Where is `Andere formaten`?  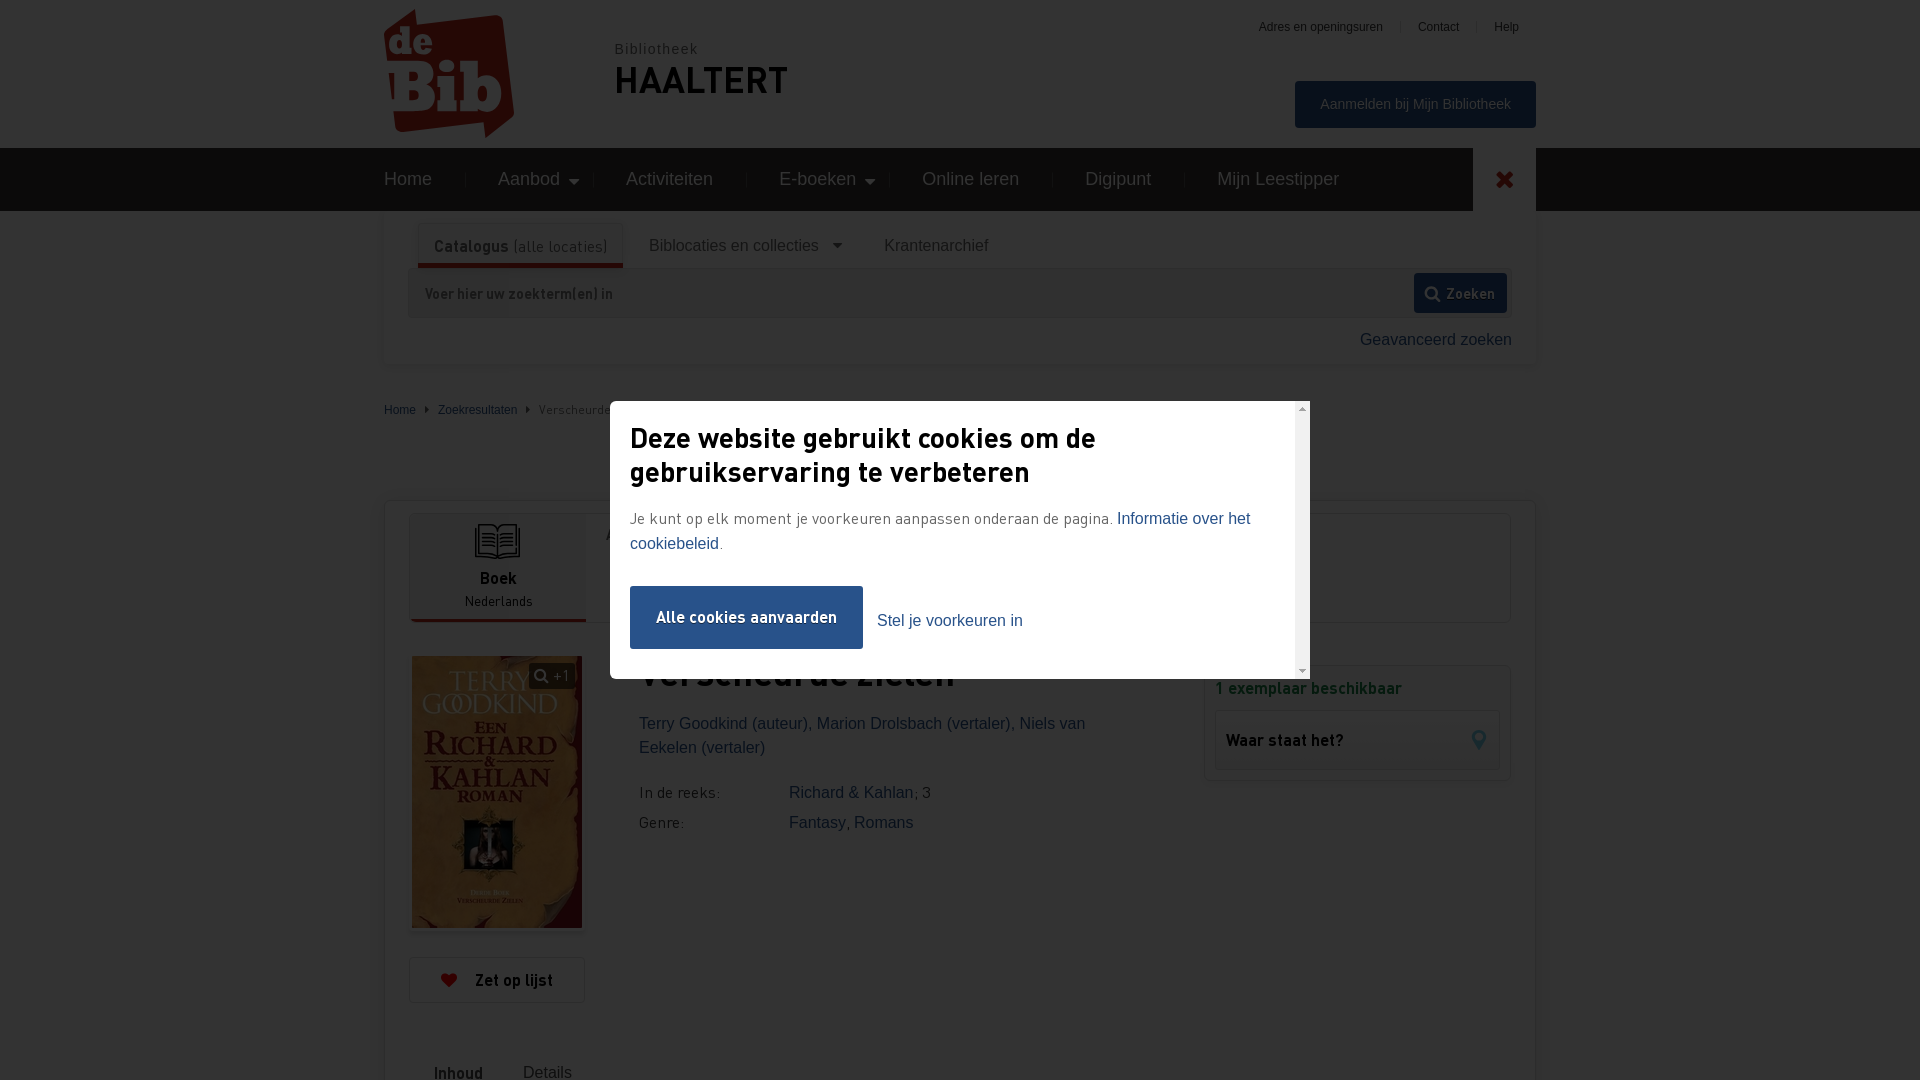 Andere formaten is located at coordinates (1048, 534).